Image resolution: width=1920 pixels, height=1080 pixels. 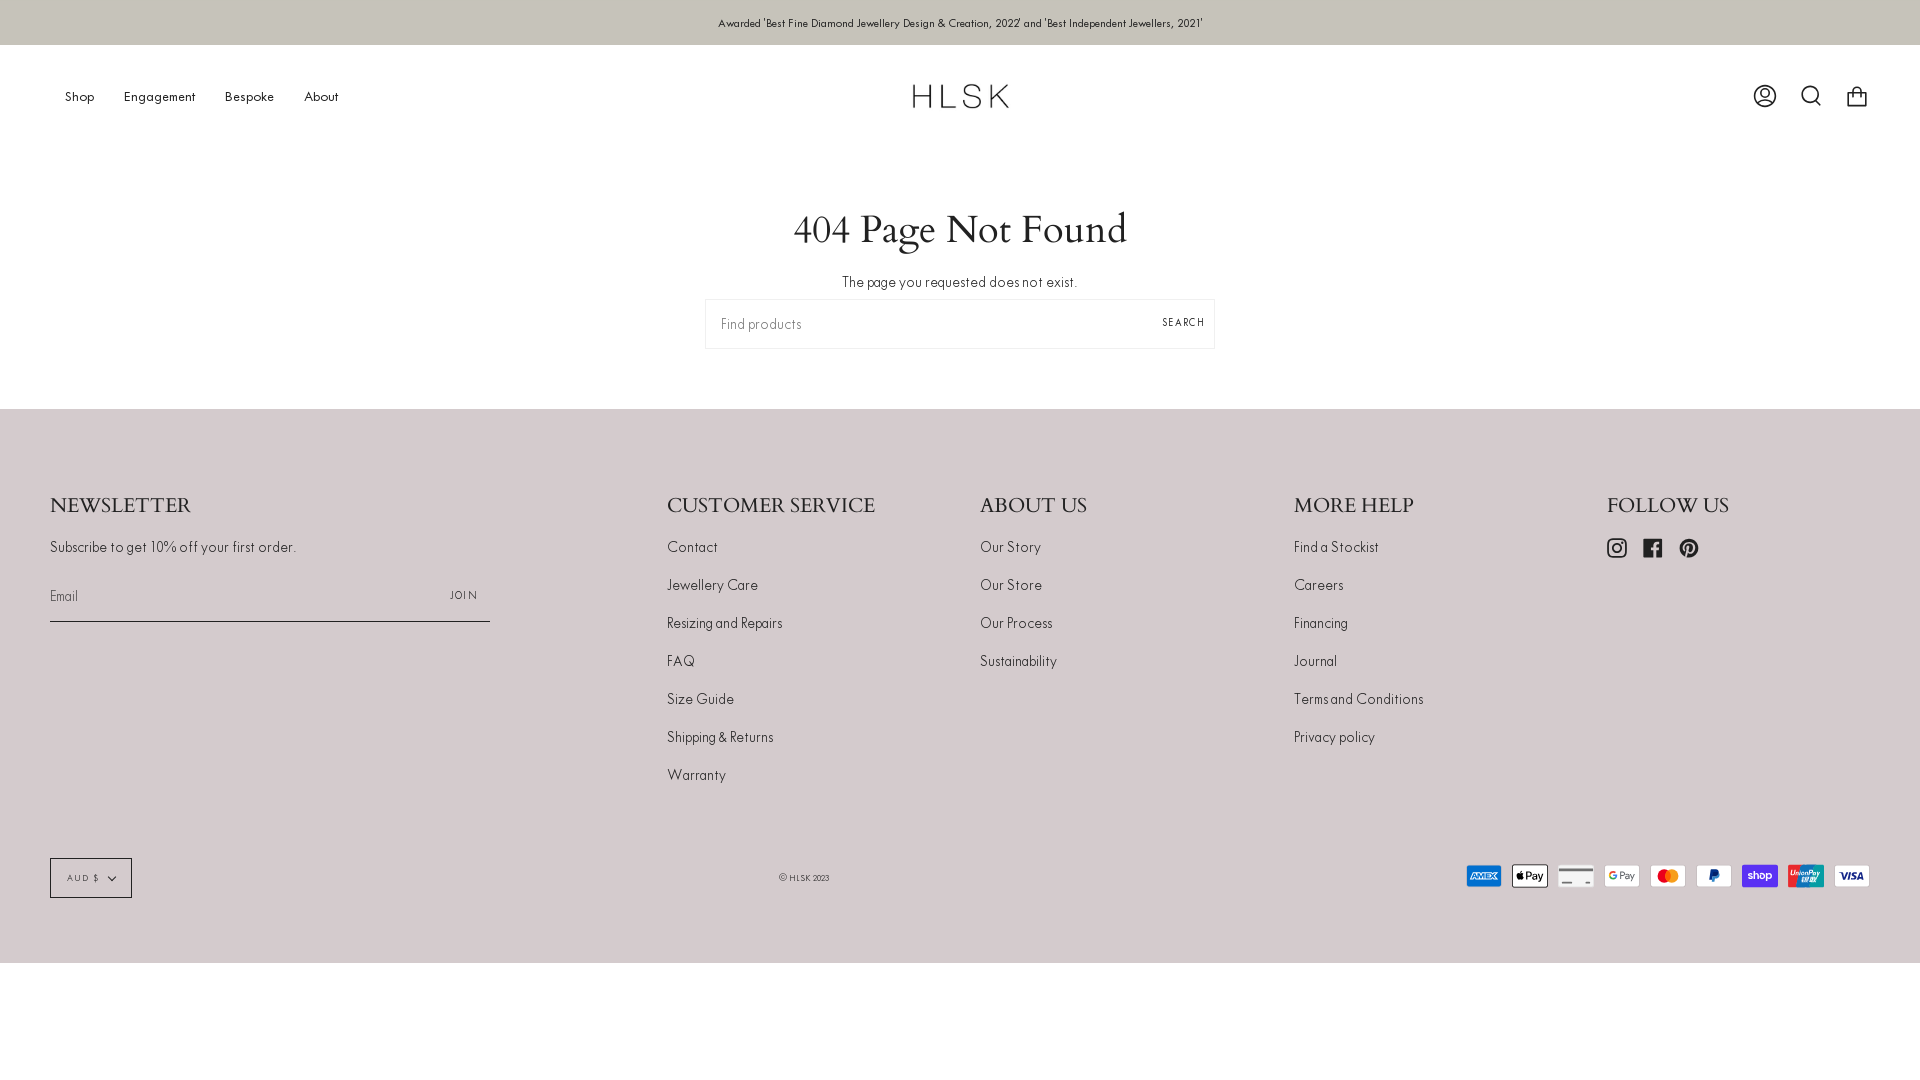 What do you see at coordinates (712, 585) in the screenshot?
I see `Jewellery Care` at bounding box center [712, 585].